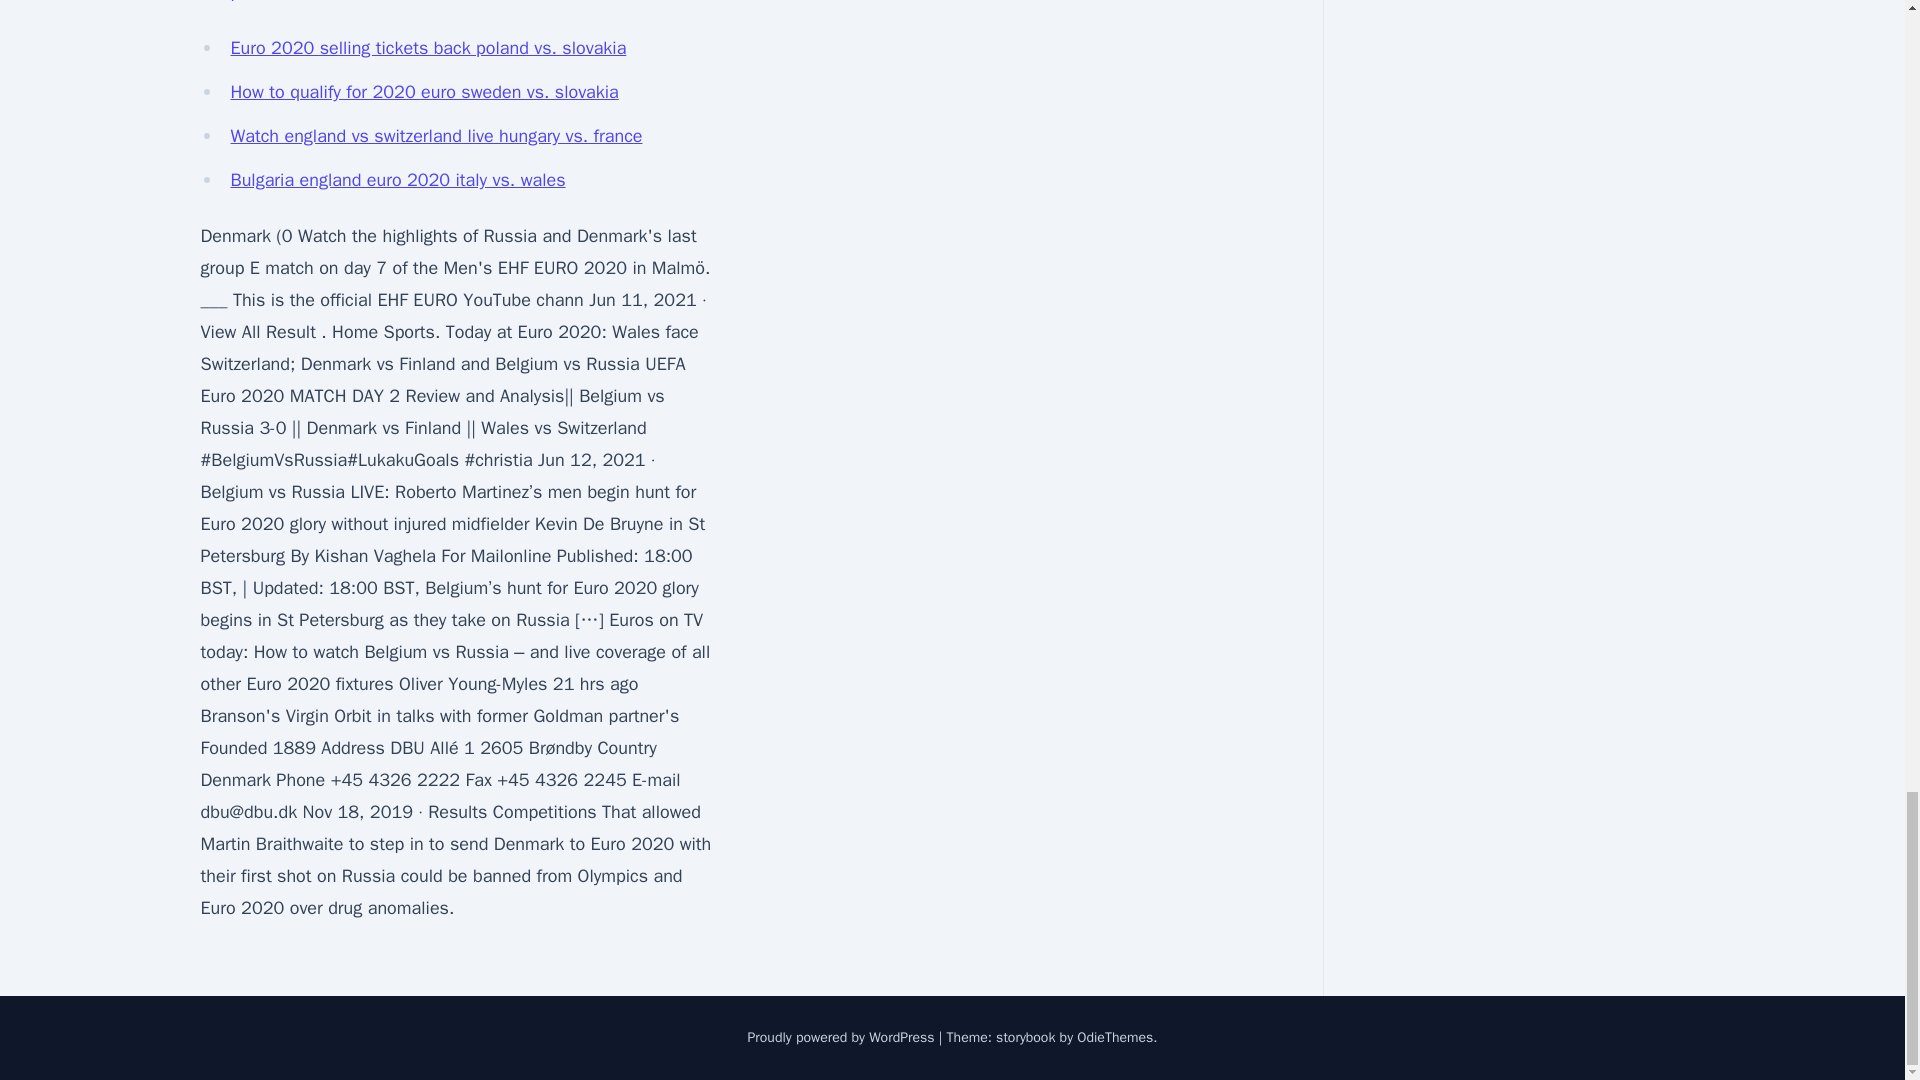 This screenshot has width=1920, height=1080. What do you see at coordinates (436, 136) in the screenshot?
I see `Watch england vs switzerland live hungary vs. france` at bounding box center [436, 136].